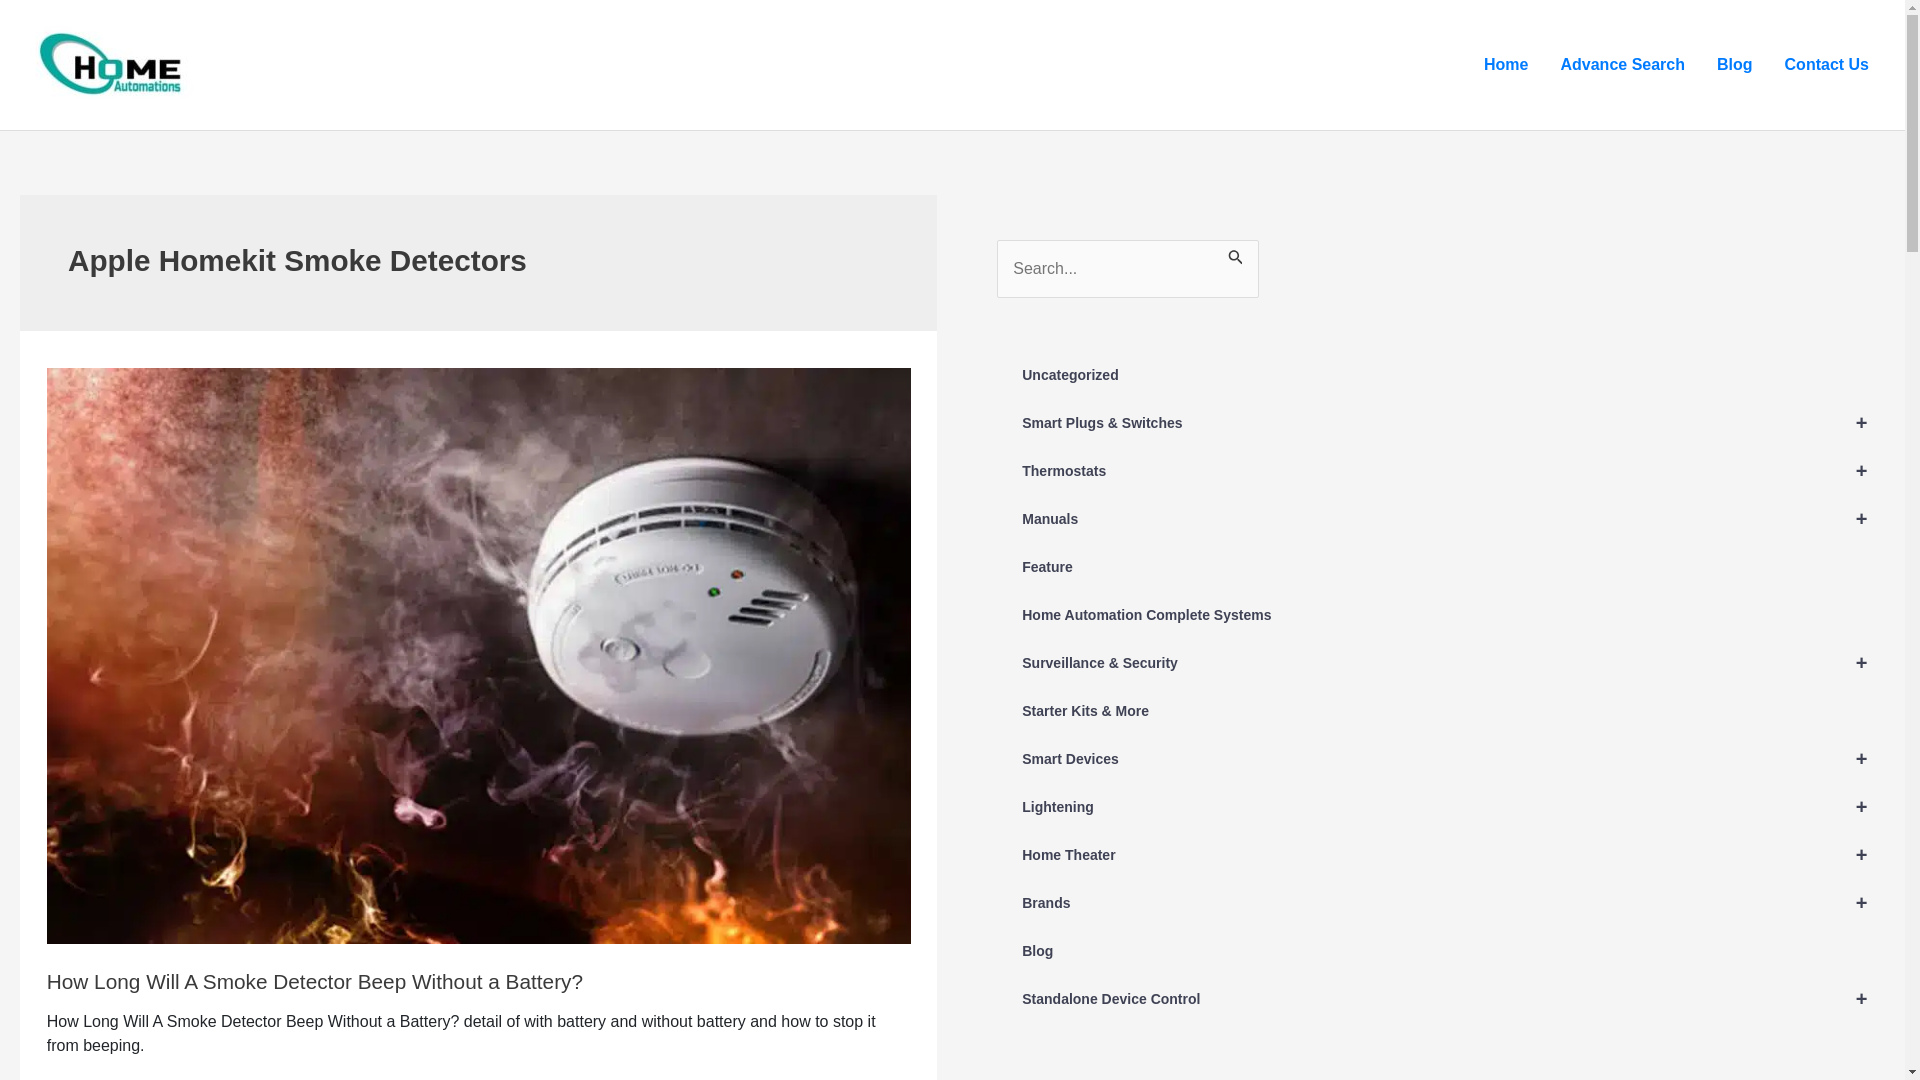 This screenshot has height=1080, width=1920. What do you see at coordinates (1734, 65) in the screenshot?
I see `Blog` at bounding box center [1734, 65].